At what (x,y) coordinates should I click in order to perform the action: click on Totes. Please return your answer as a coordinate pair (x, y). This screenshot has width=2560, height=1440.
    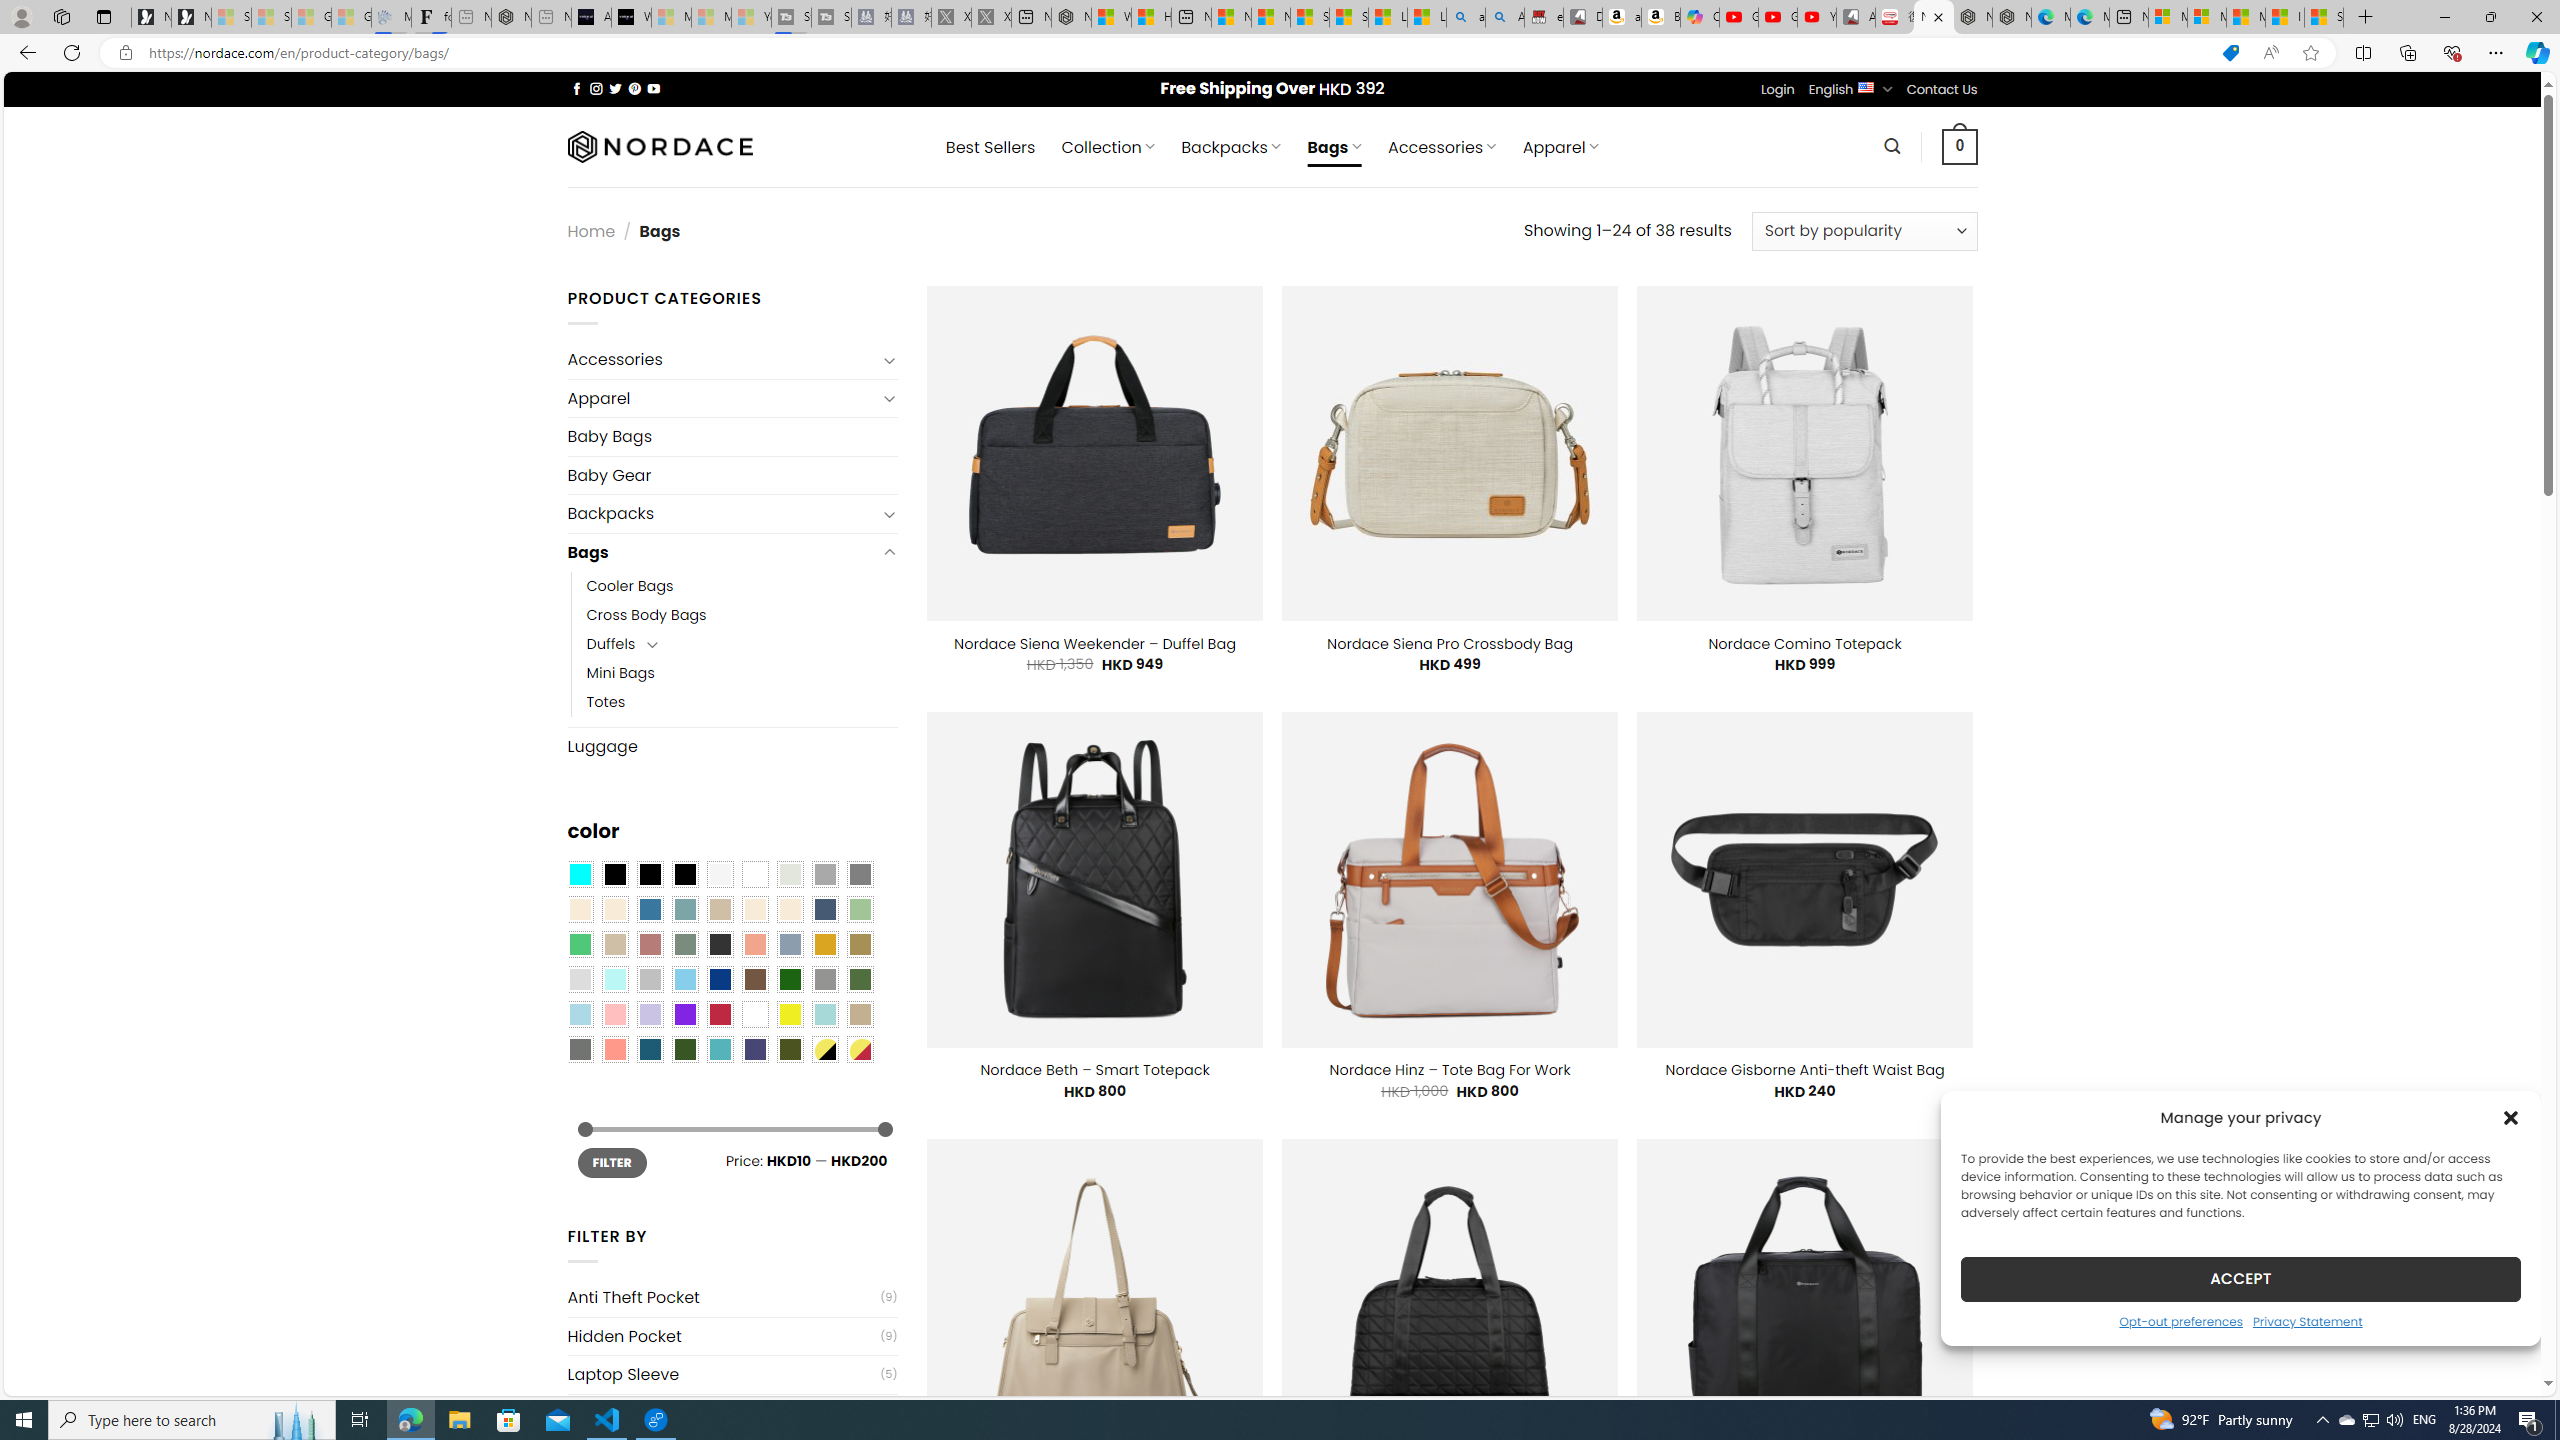
    Looking at the image, I should click on (742, 702).